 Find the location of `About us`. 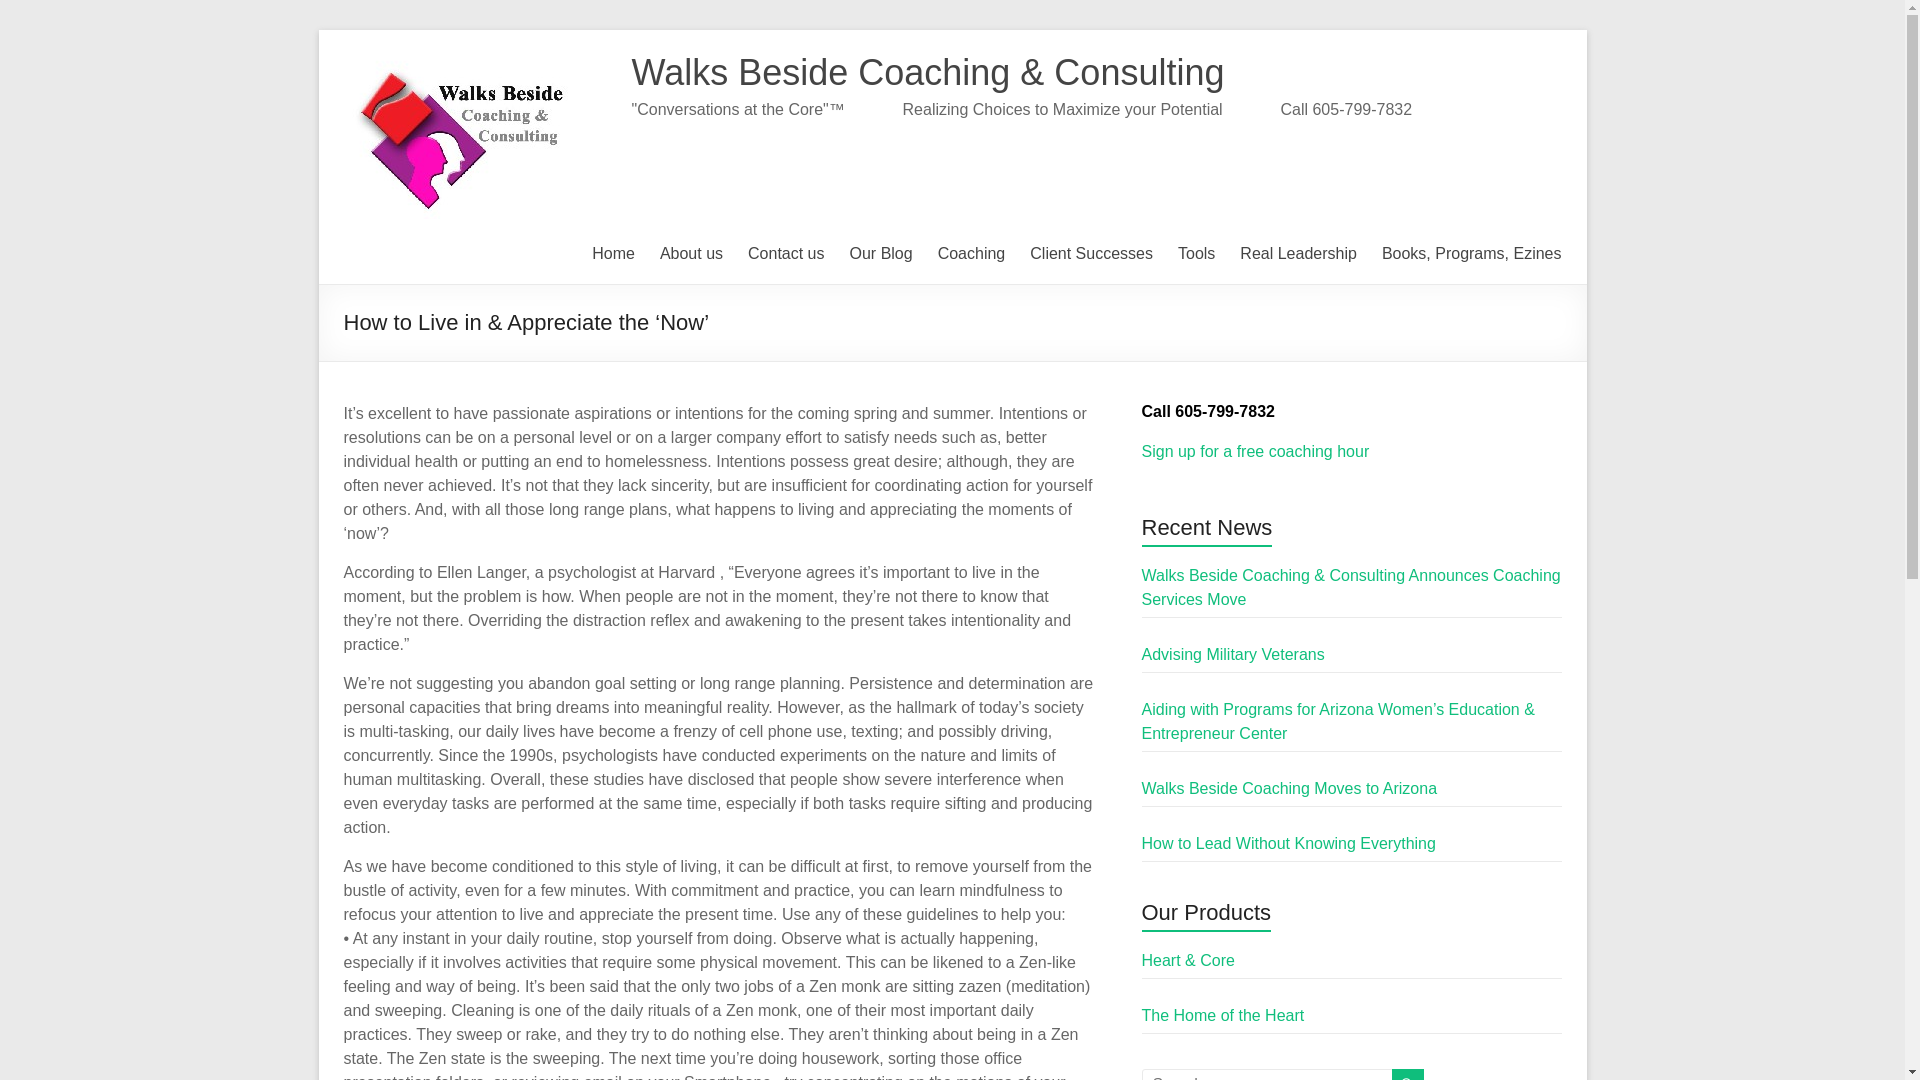

About us is located at coordinates (692, 253).